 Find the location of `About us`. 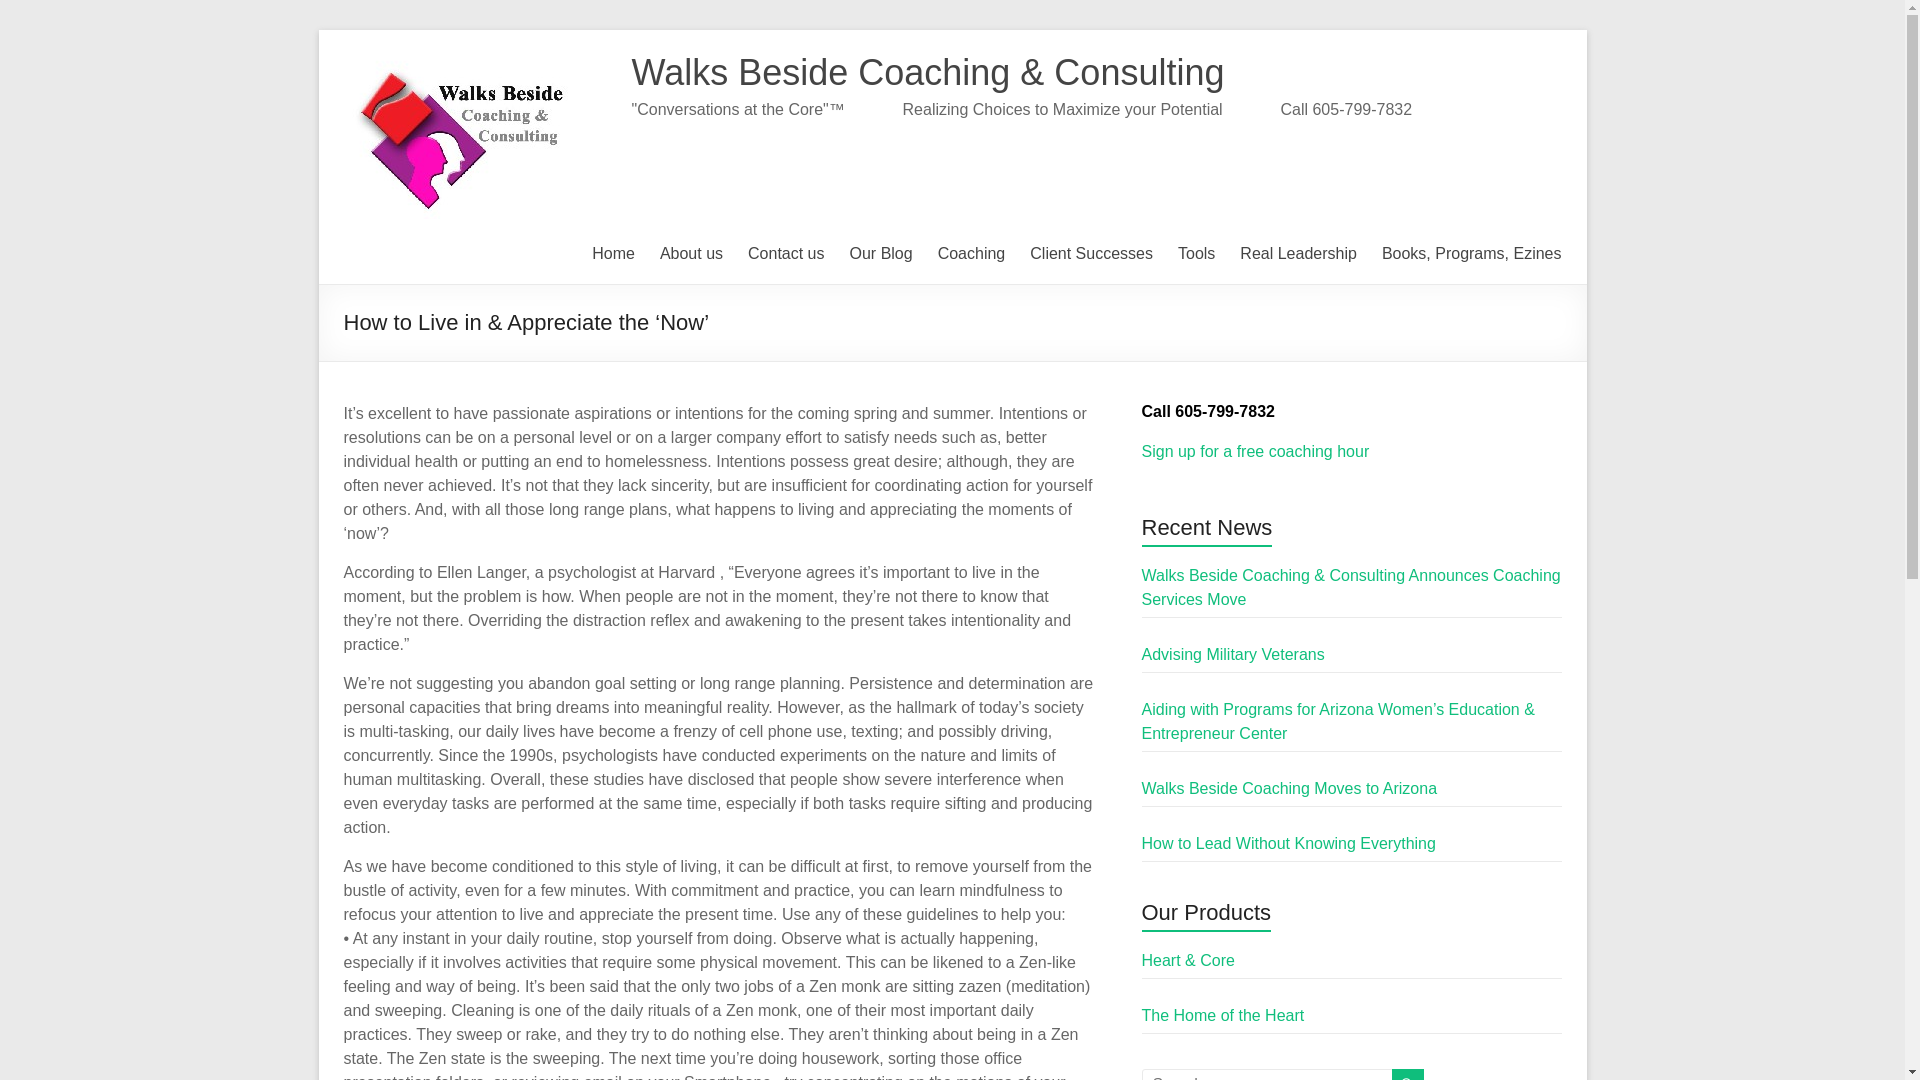

About us is located at coordinates (692, 253).